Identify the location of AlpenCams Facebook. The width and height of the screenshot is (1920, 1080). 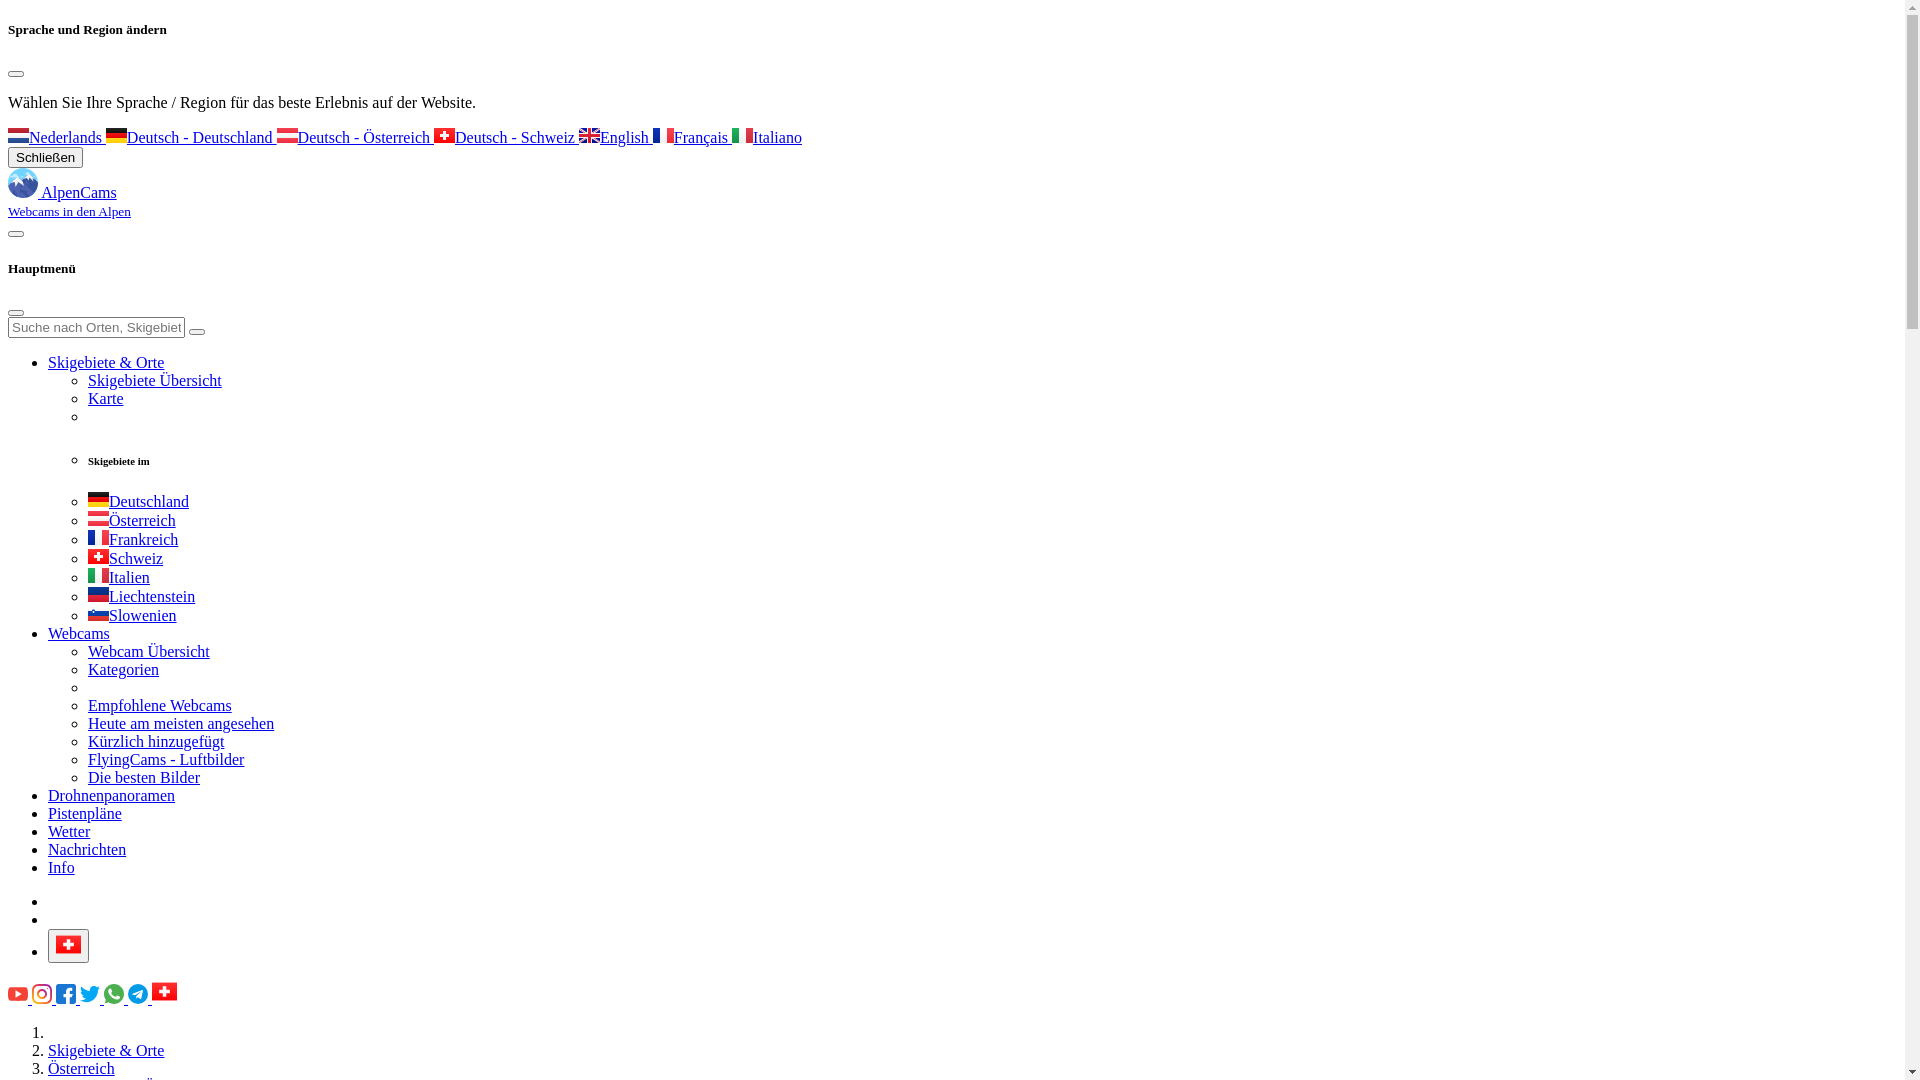
(68, 998).